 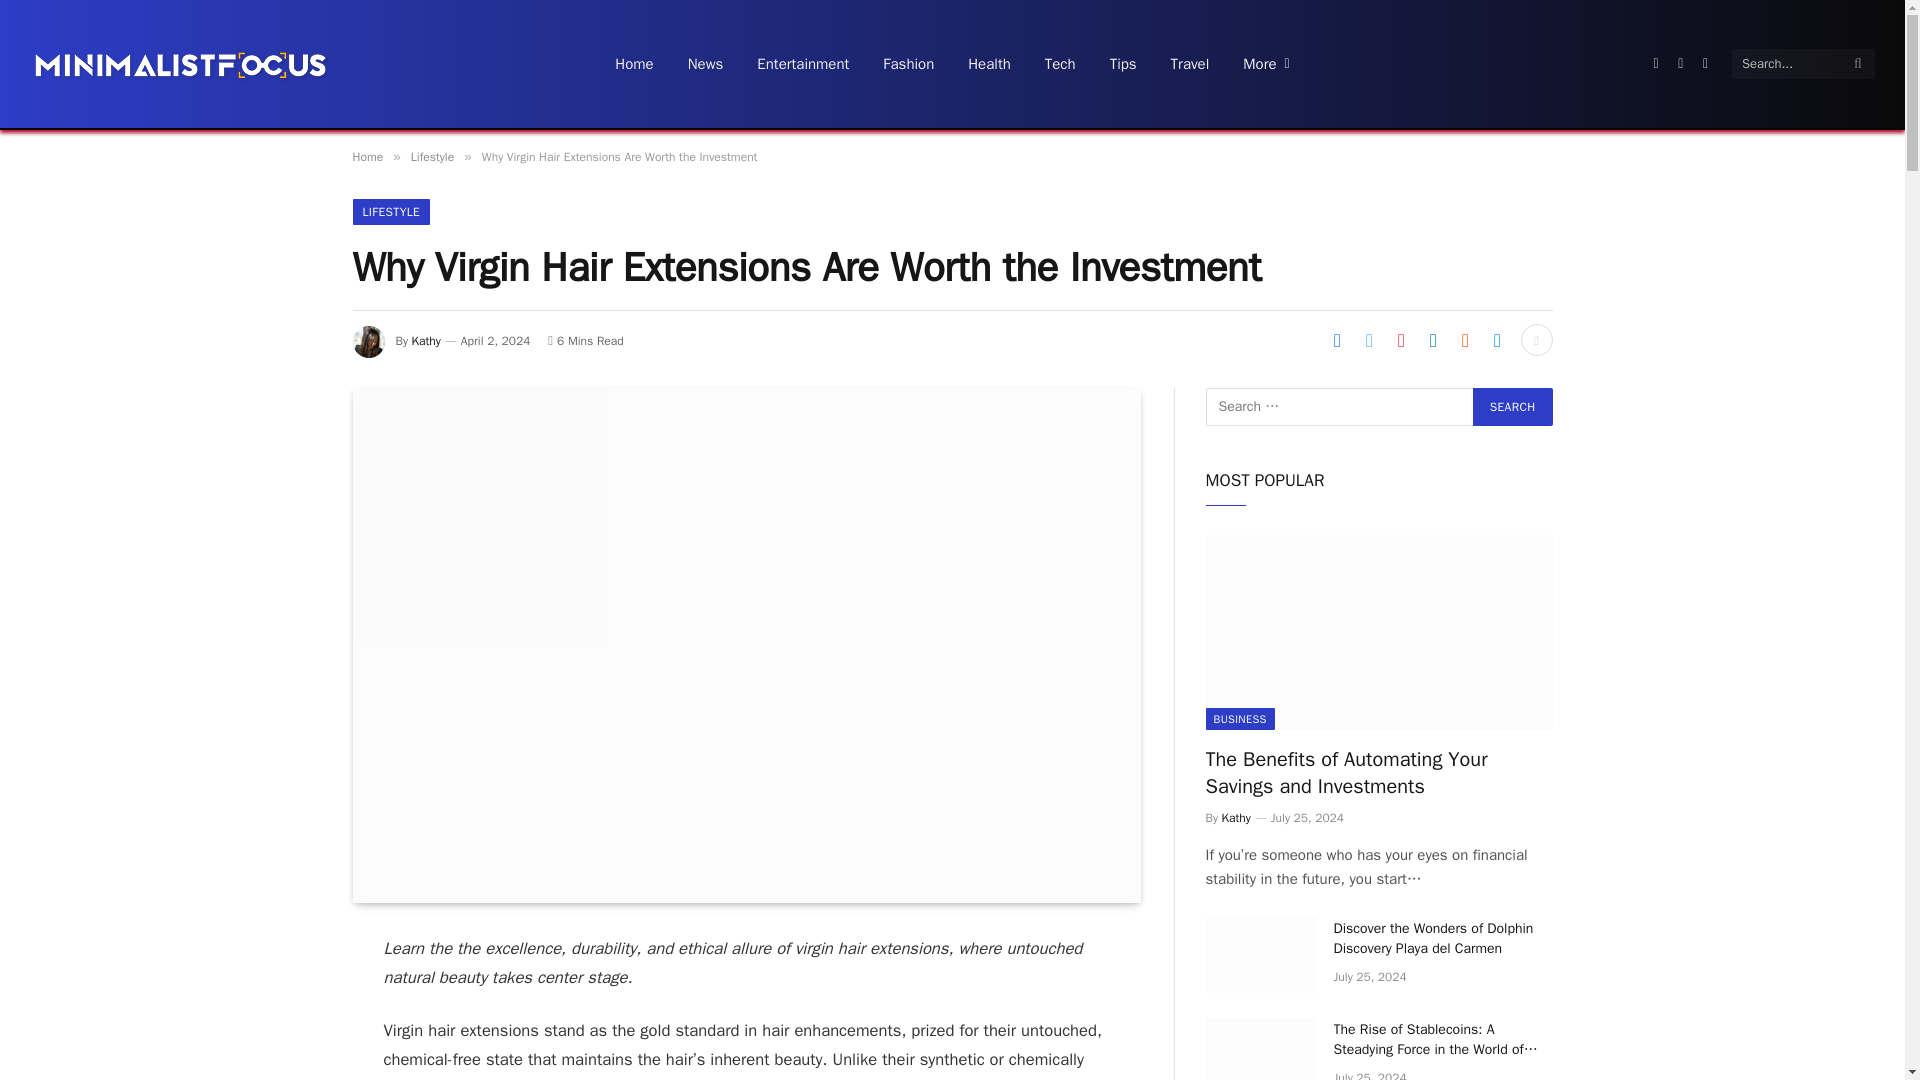 What do you see at coordinates (1432, 340) in the screenshot?
I see `Share on LinkedIn` at bounding box center [1432, 340].